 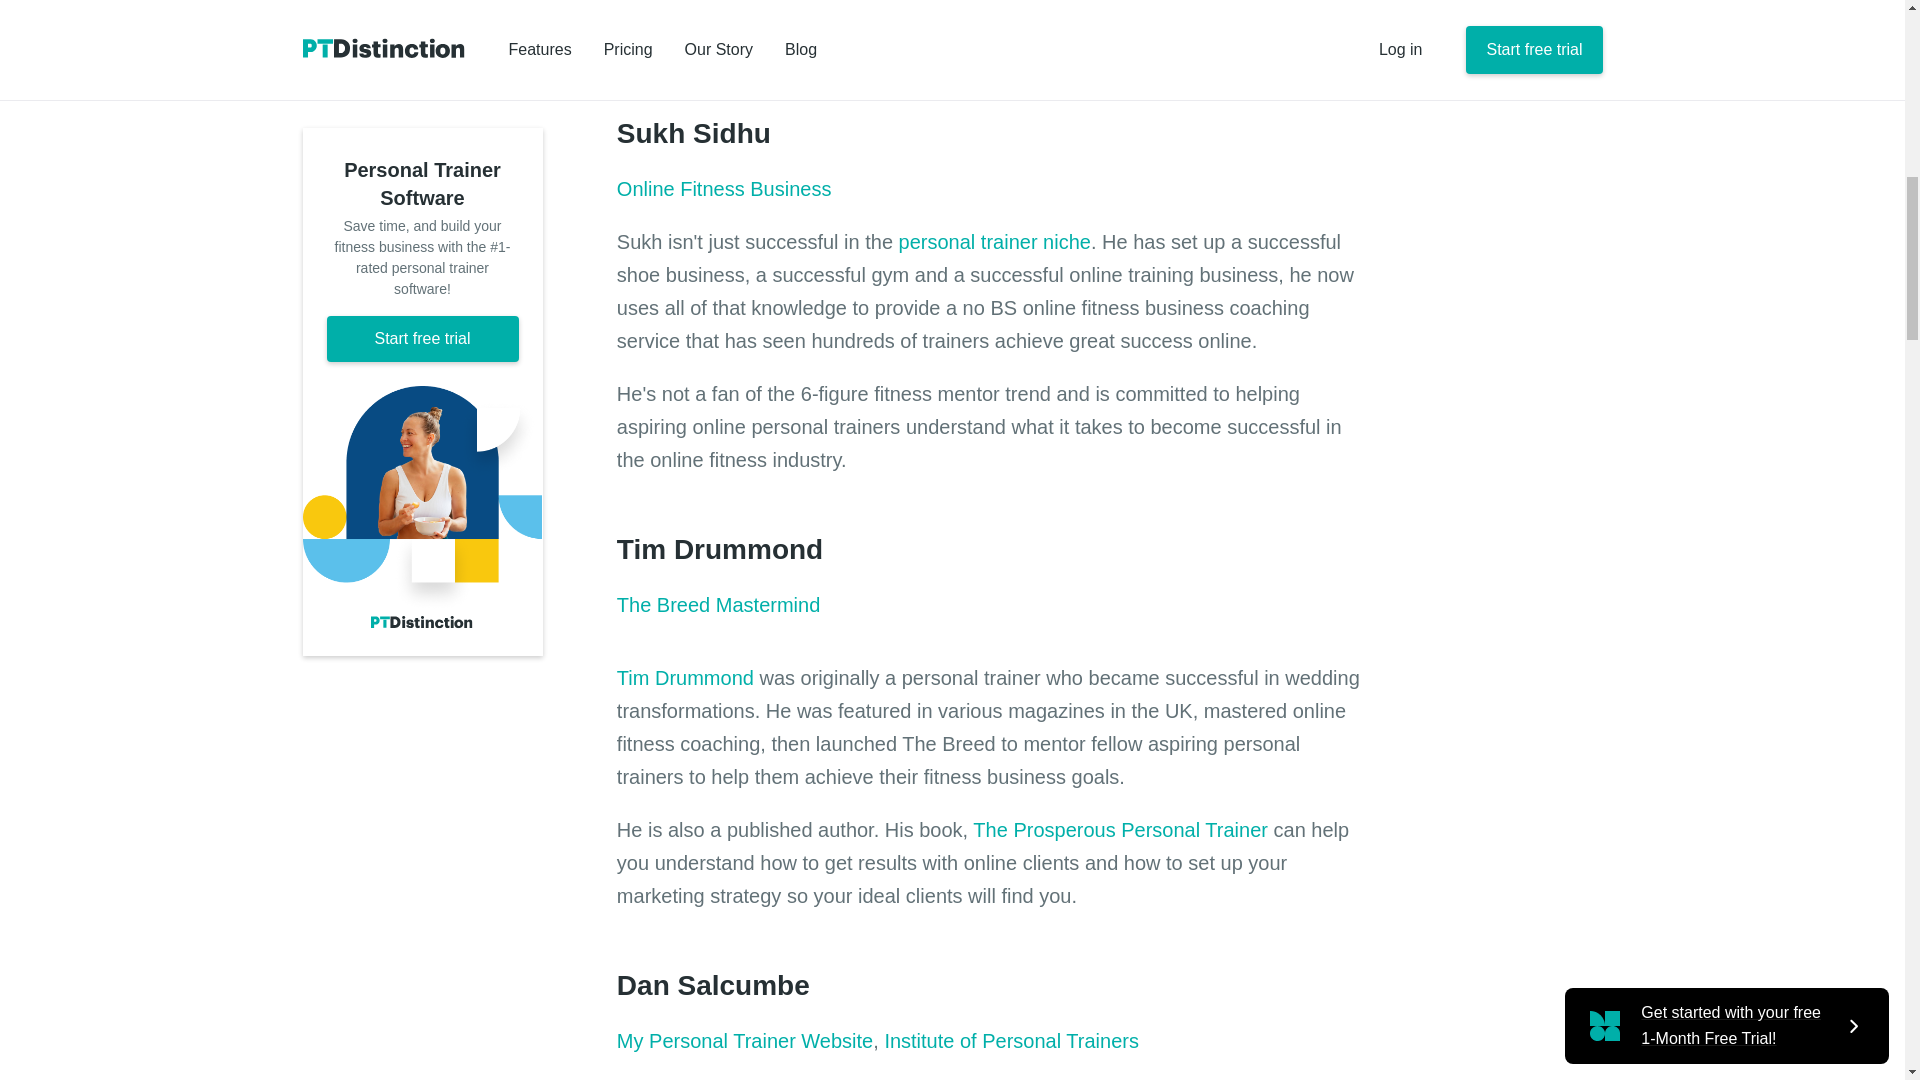 I want to click on Online Fitness Business, so click(x=724, y=188).